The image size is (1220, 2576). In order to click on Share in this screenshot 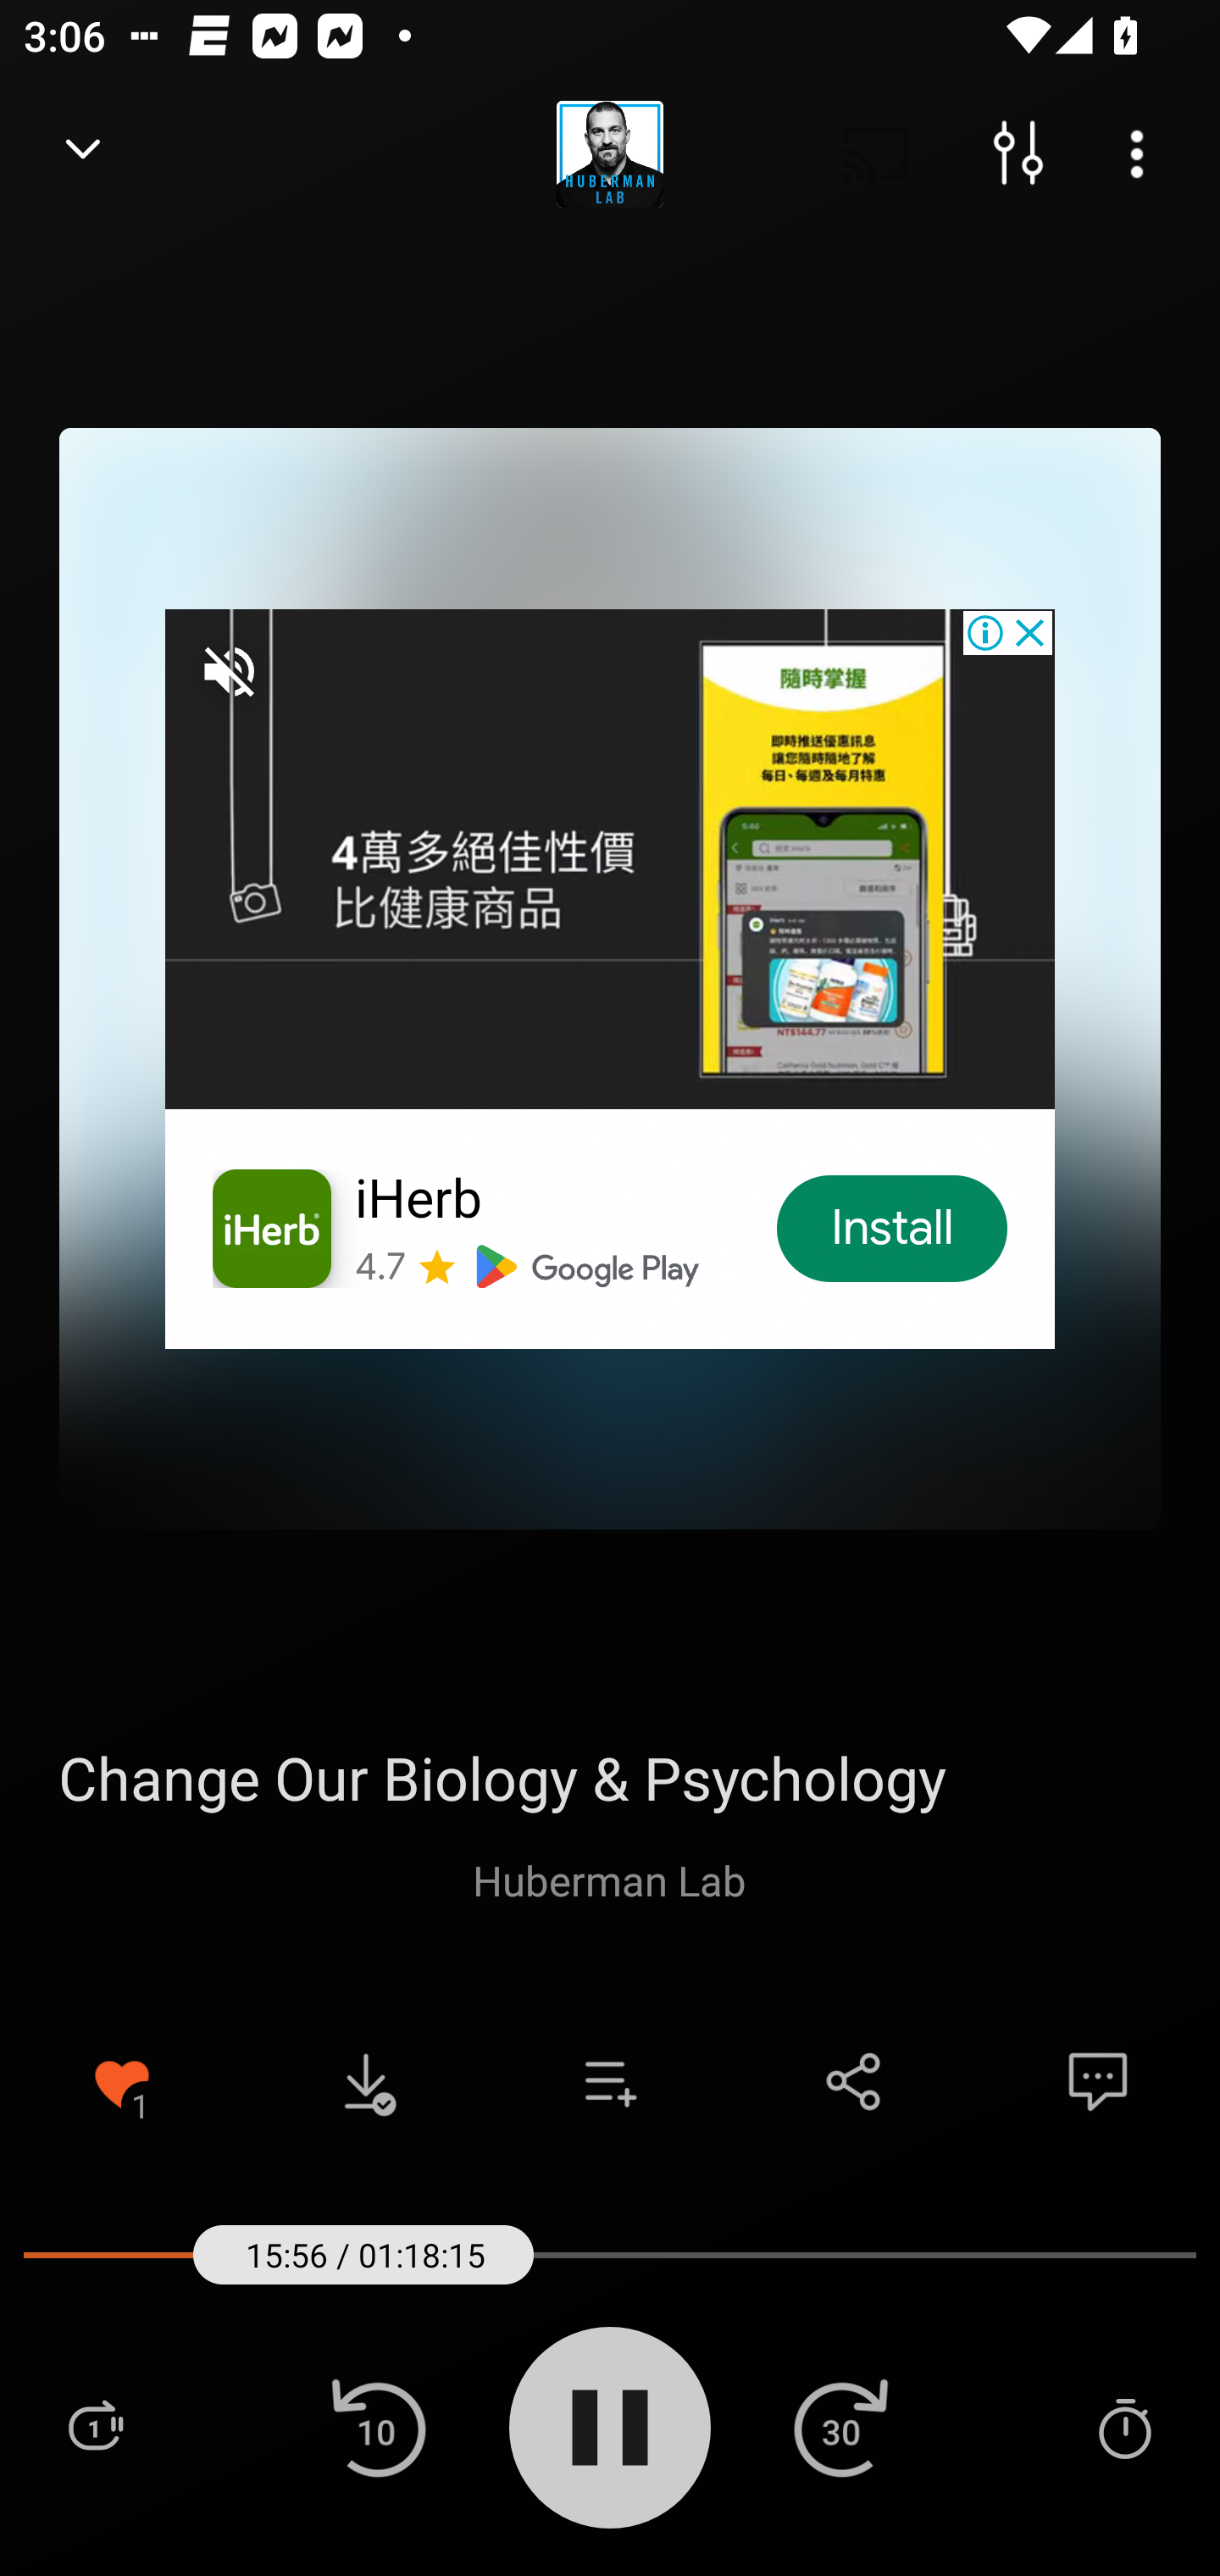, I will do `click(854, 2081)`.